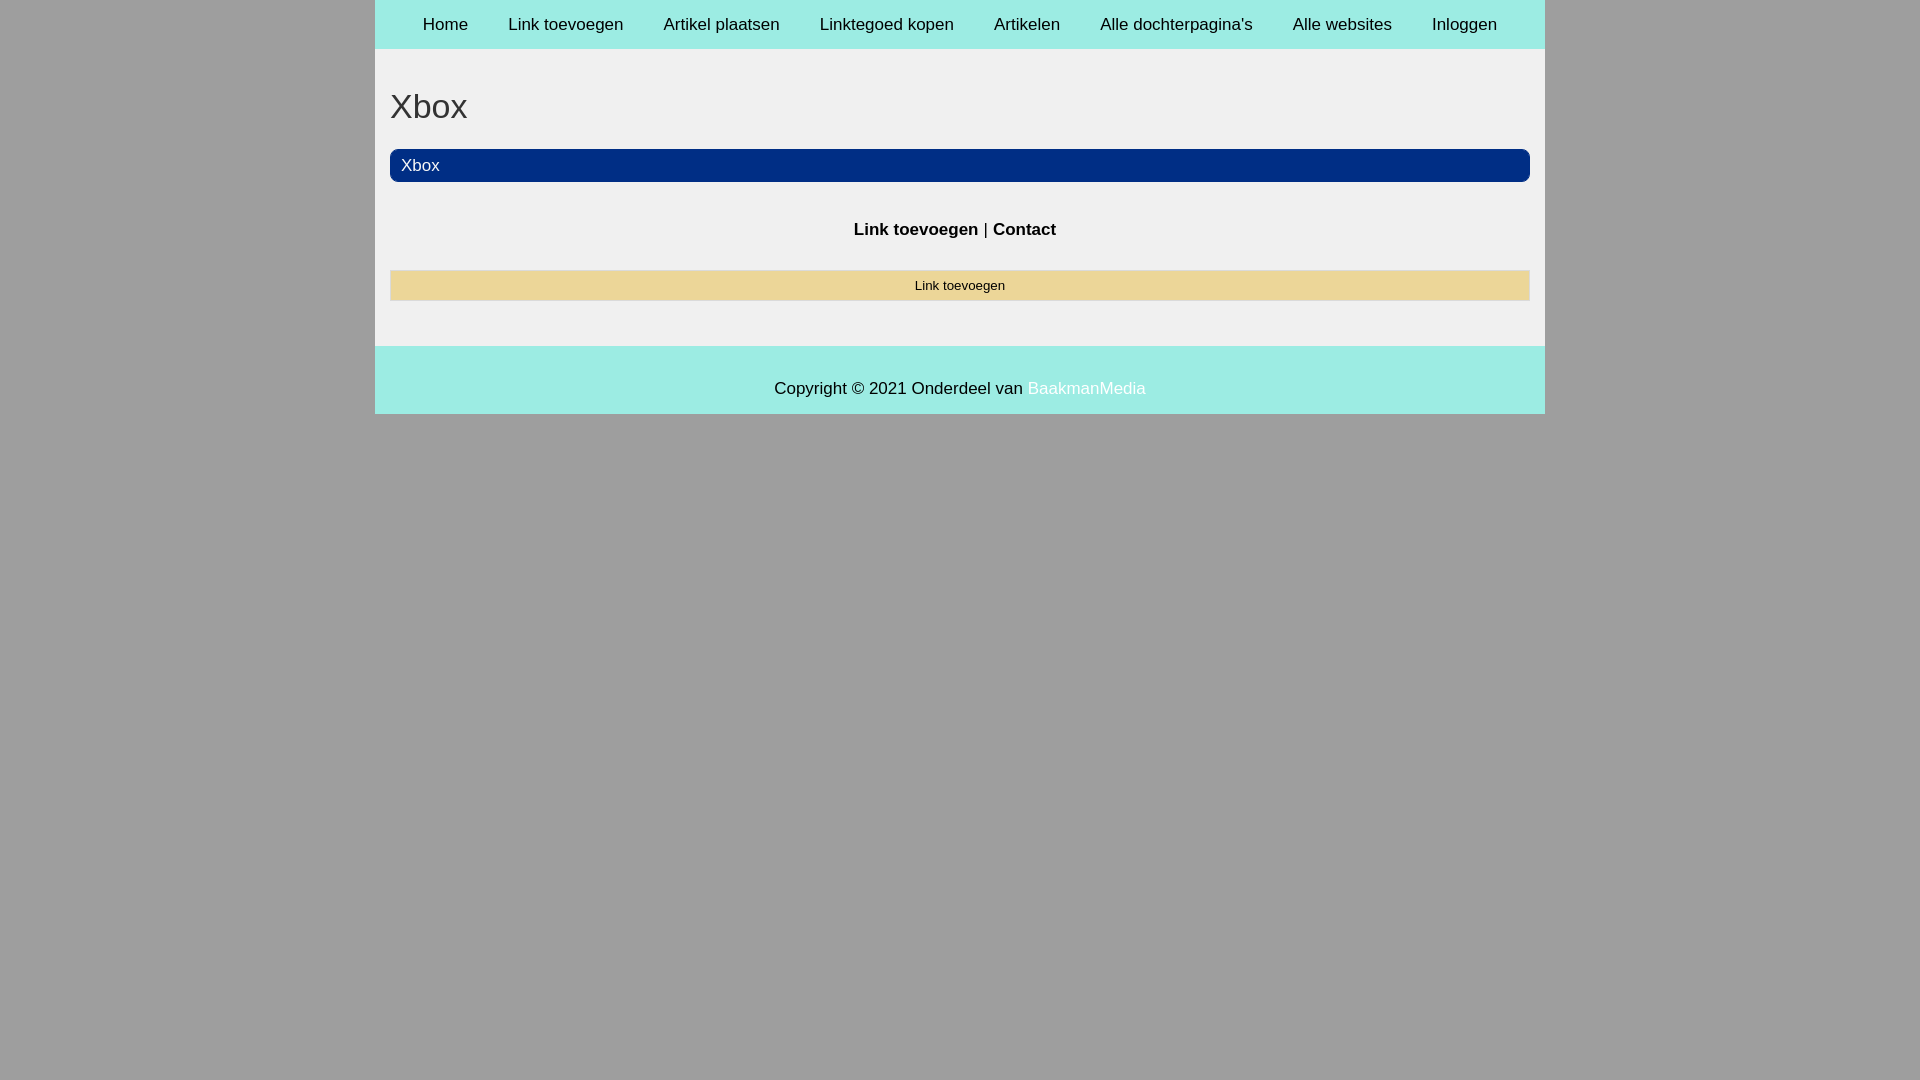 The height and width of the screenshot is (1080, 1920). Describe the element at coordinates (960, 106) in the screenshot. I see `Xbox` at that location.